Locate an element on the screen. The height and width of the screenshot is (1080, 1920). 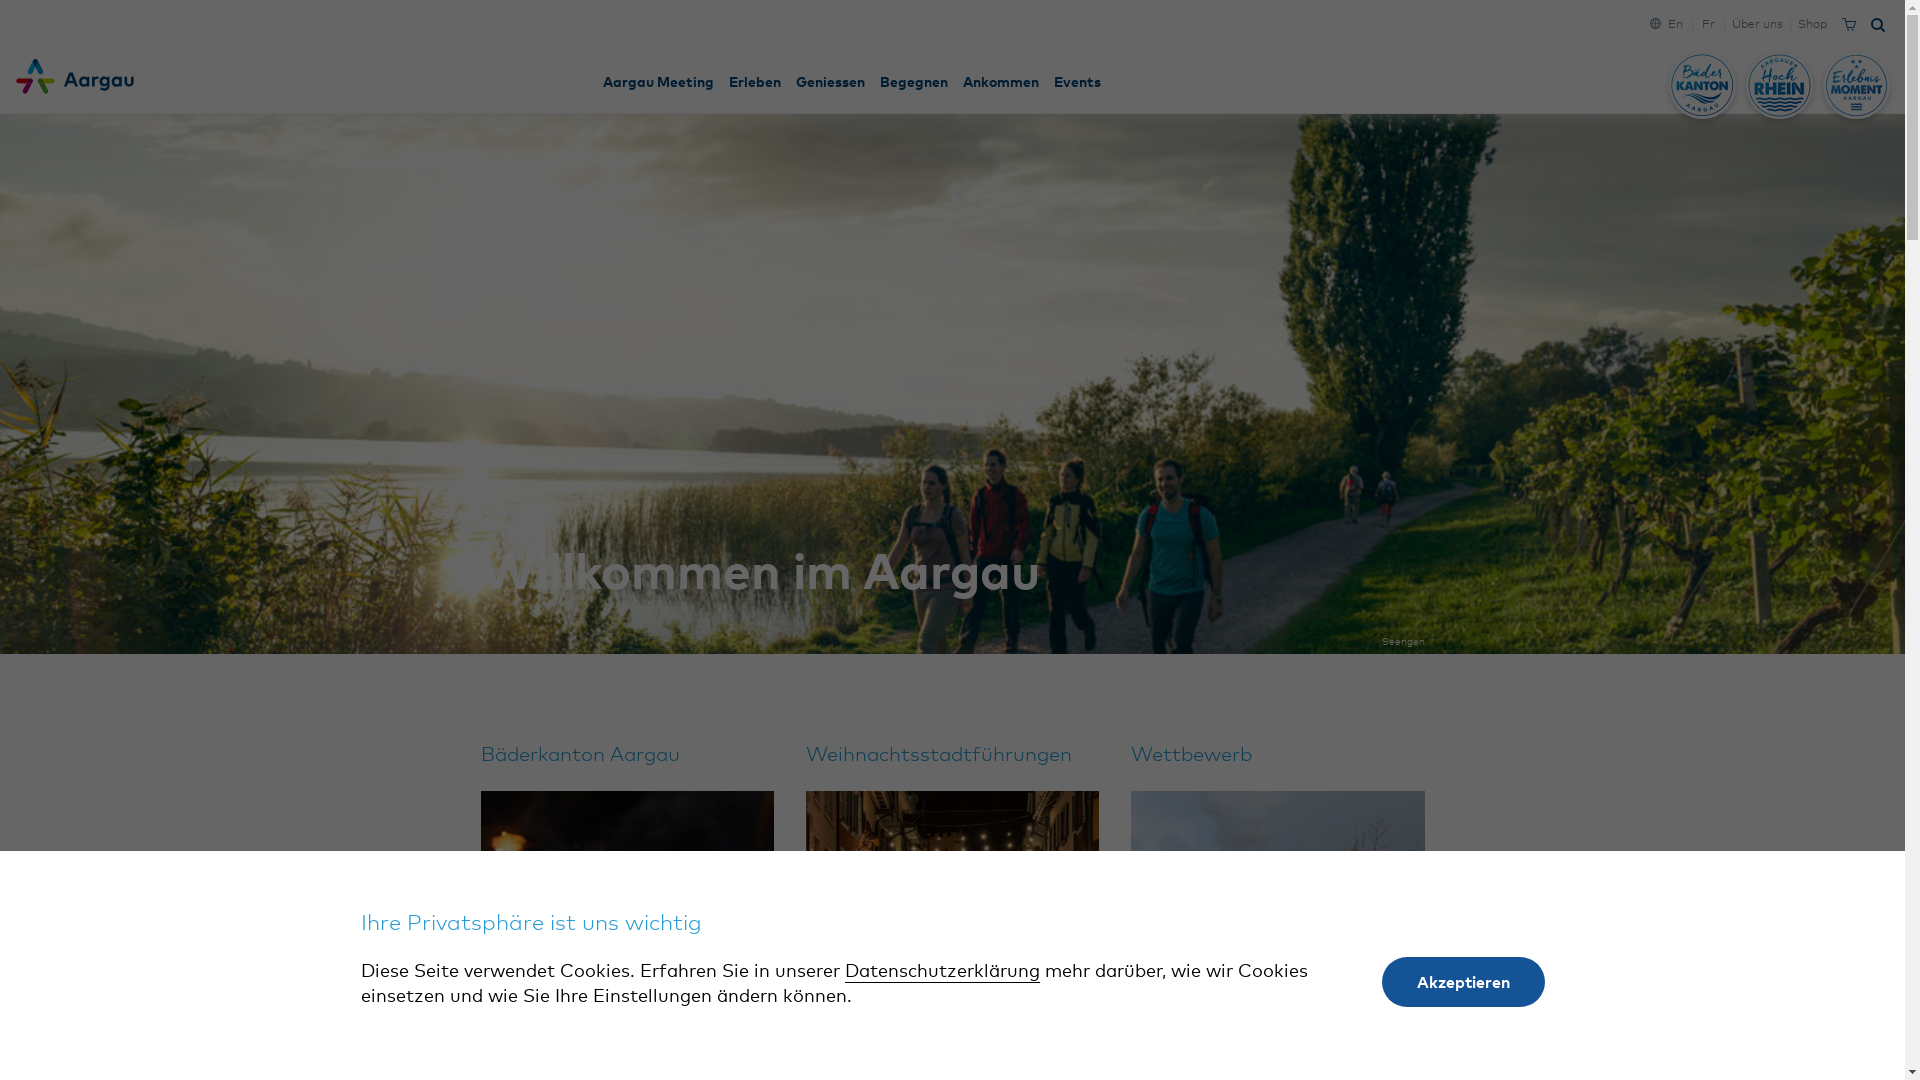
Akzeptieren is located at coordinates (1464, 982).